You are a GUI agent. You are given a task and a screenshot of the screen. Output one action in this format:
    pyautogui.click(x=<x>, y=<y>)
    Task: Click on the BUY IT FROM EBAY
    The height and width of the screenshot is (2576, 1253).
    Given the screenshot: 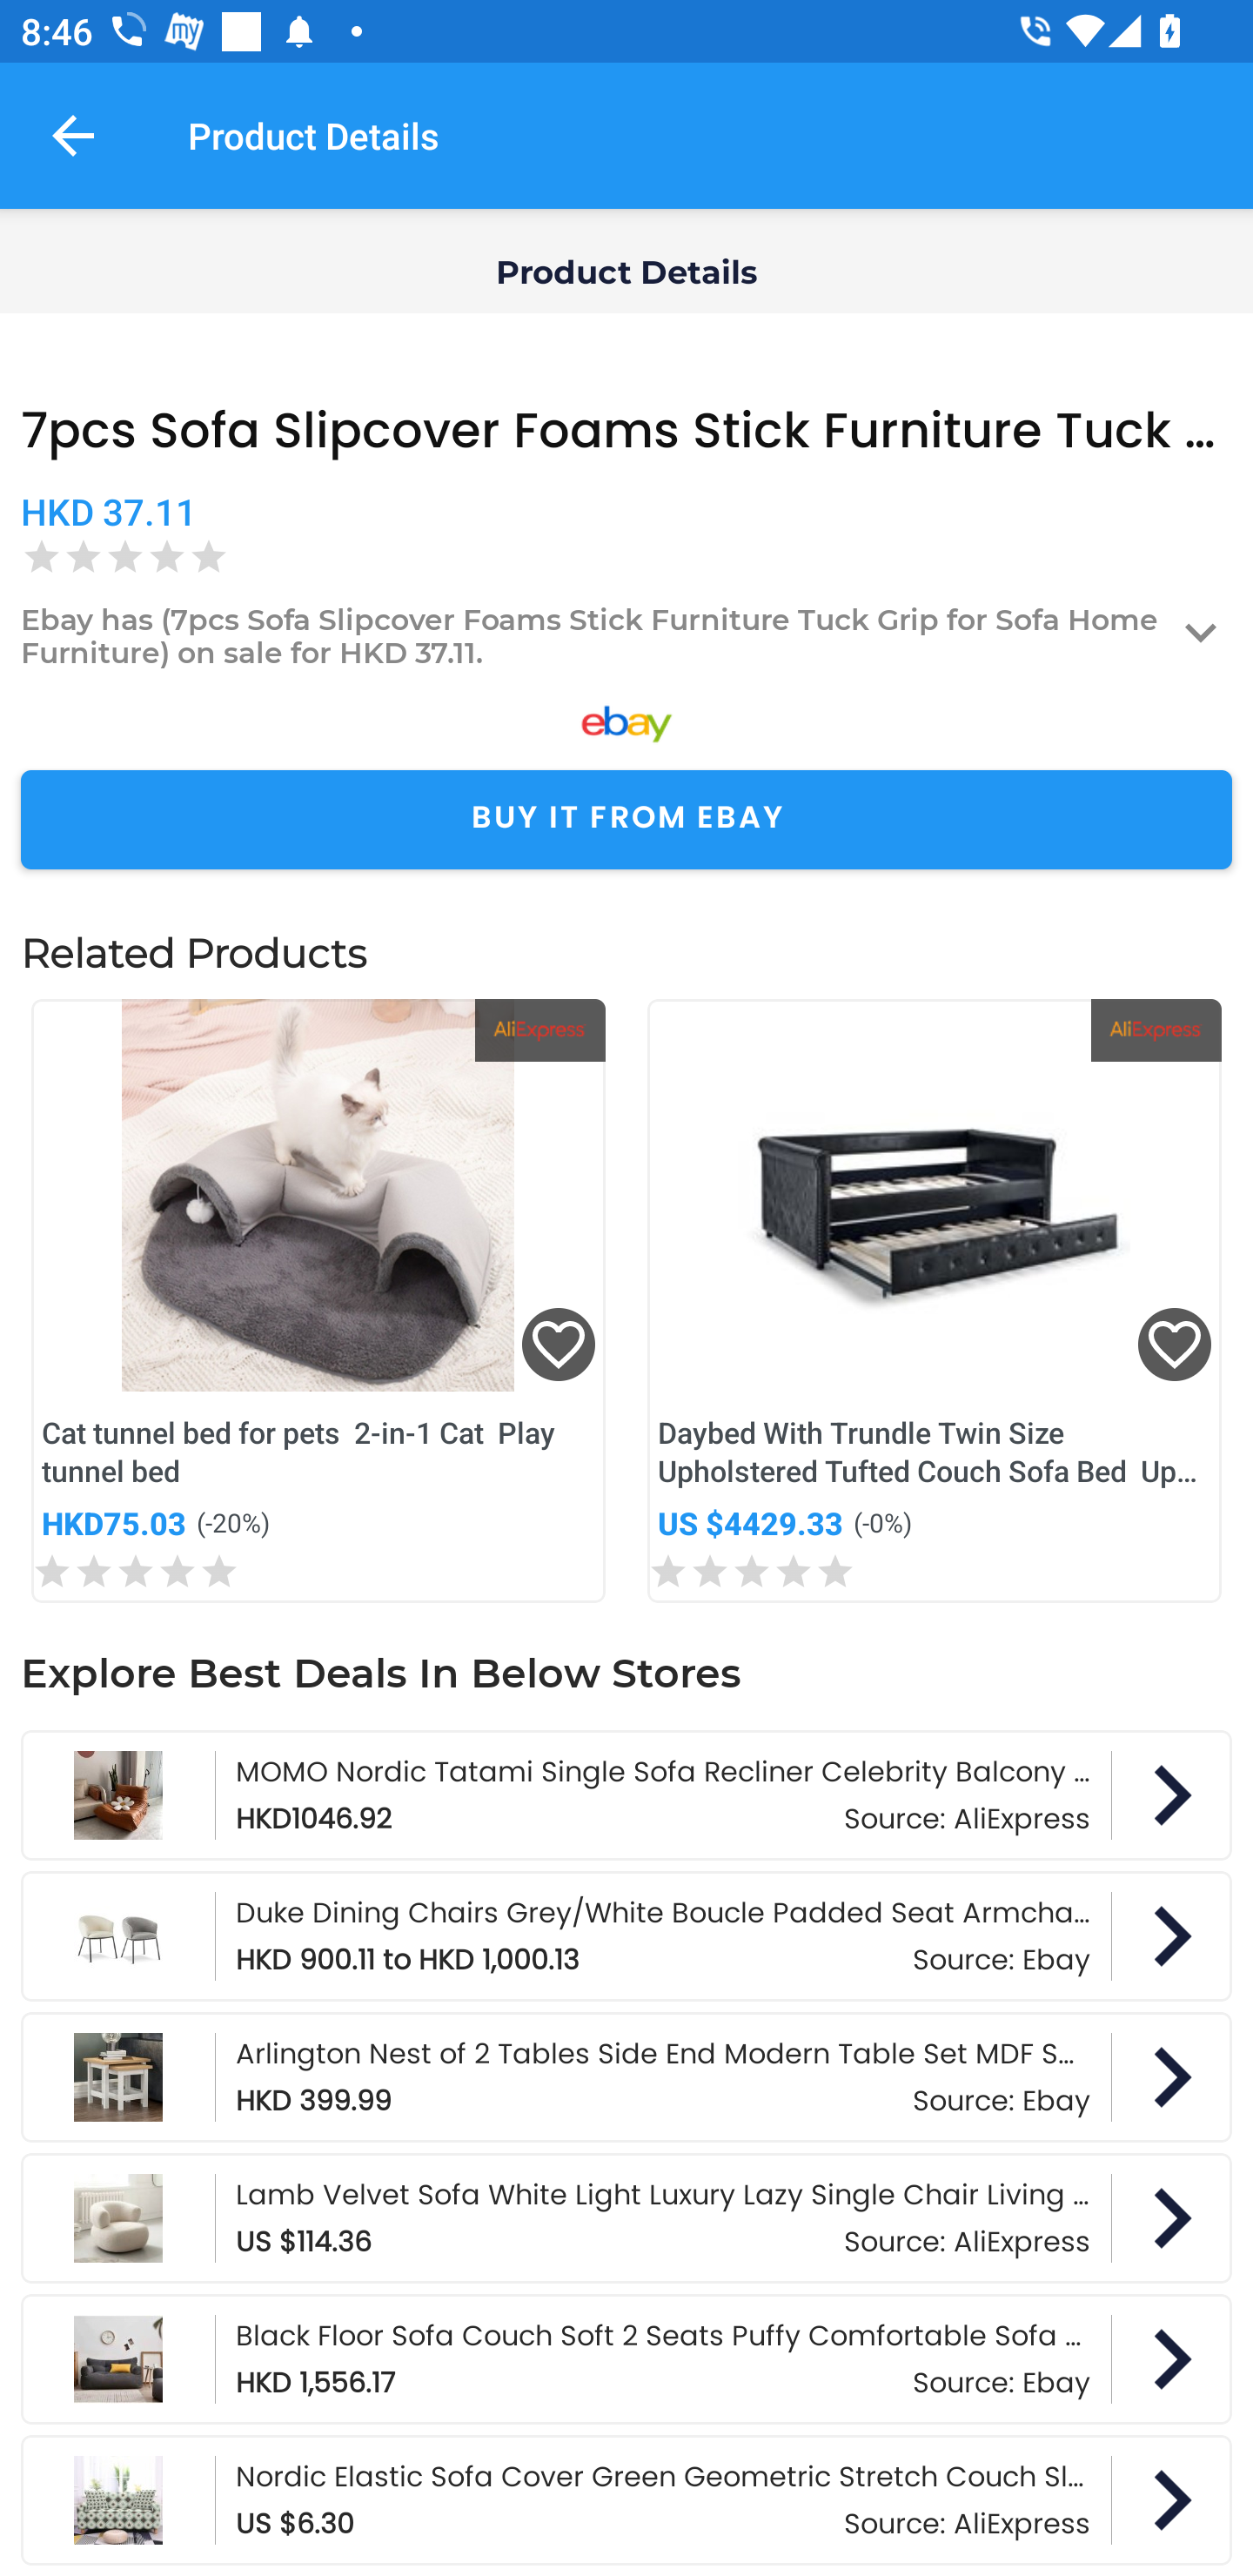 What is the action you would take?
    pyautogui.click(x=626, y=820)
    